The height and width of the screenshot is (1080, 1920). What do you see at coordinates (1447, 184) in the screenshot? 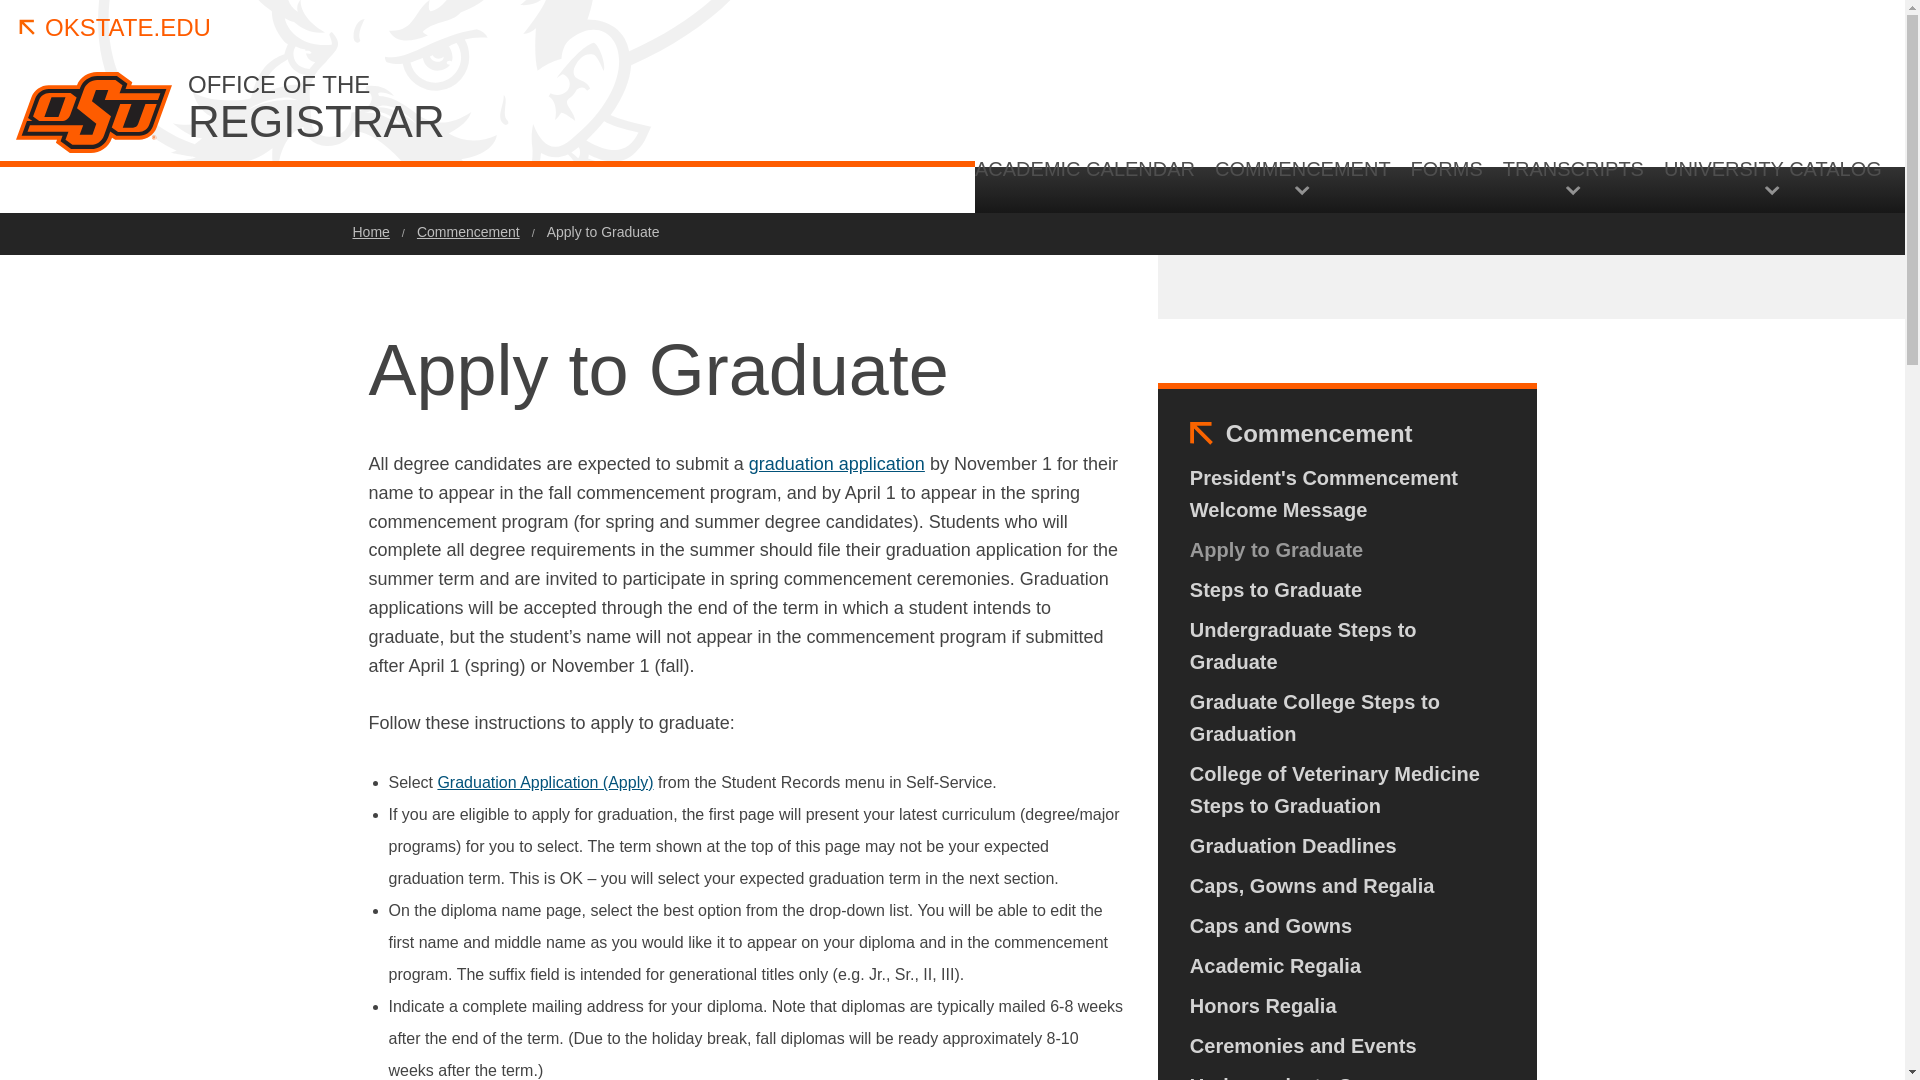
I see `FORMS` at bounding box center [1447, 184].